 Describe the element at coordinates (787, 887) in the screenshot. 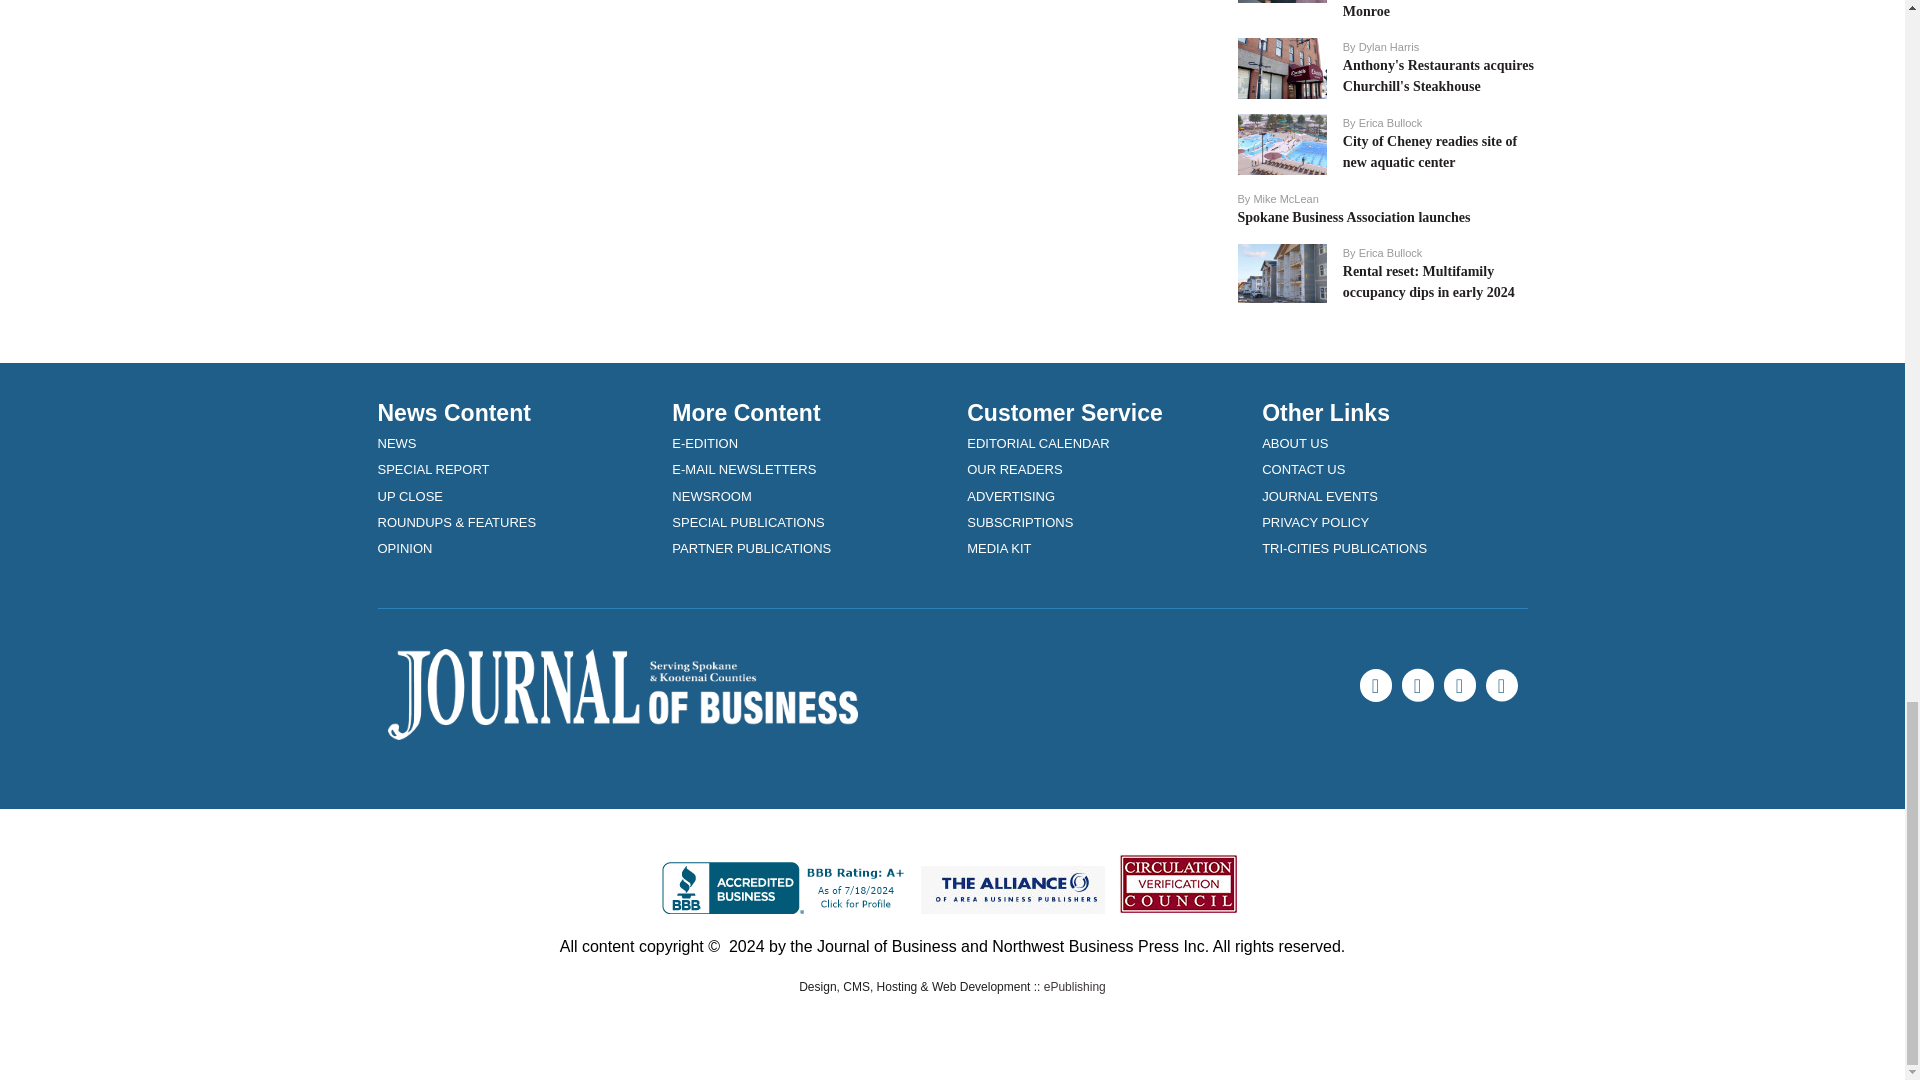

I see `Journal of Business BBB Business Review` at that location.